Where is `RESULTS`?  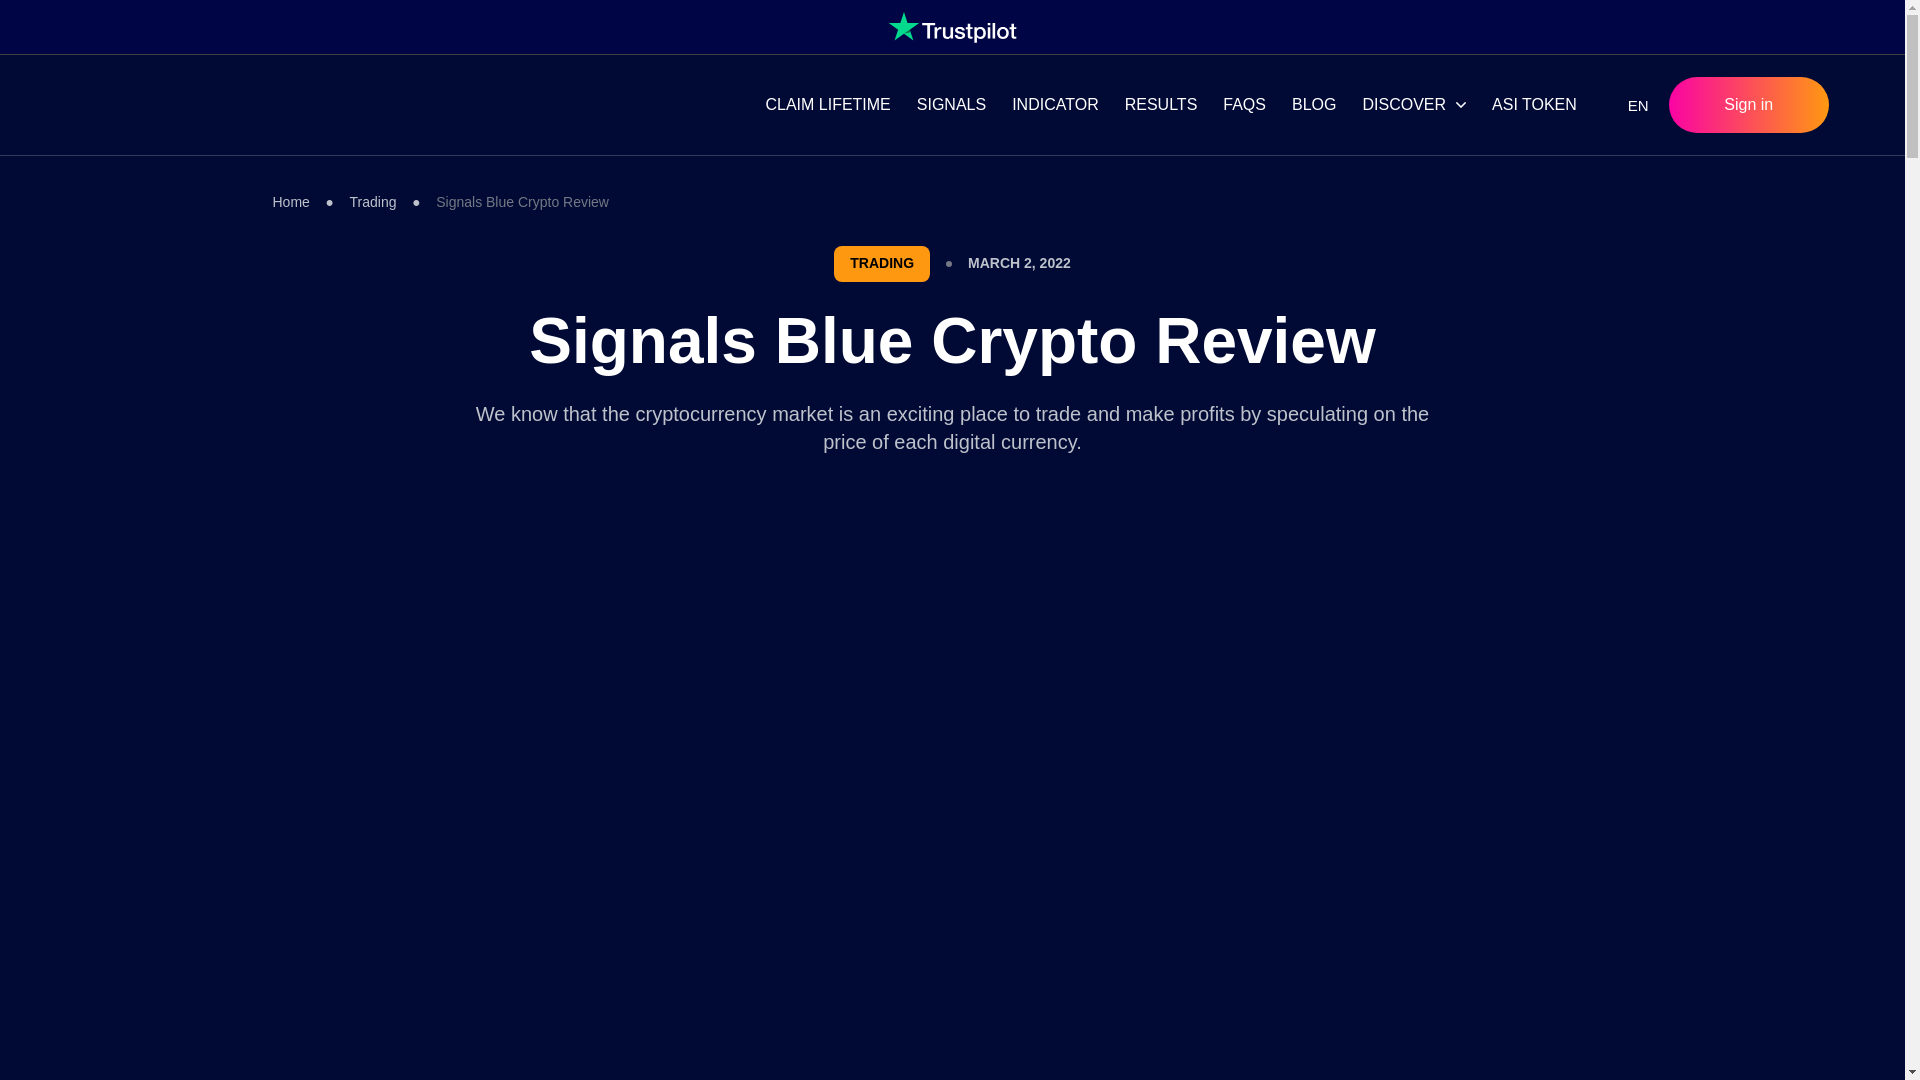
RESULTS is located at coordinates (1161, 106).